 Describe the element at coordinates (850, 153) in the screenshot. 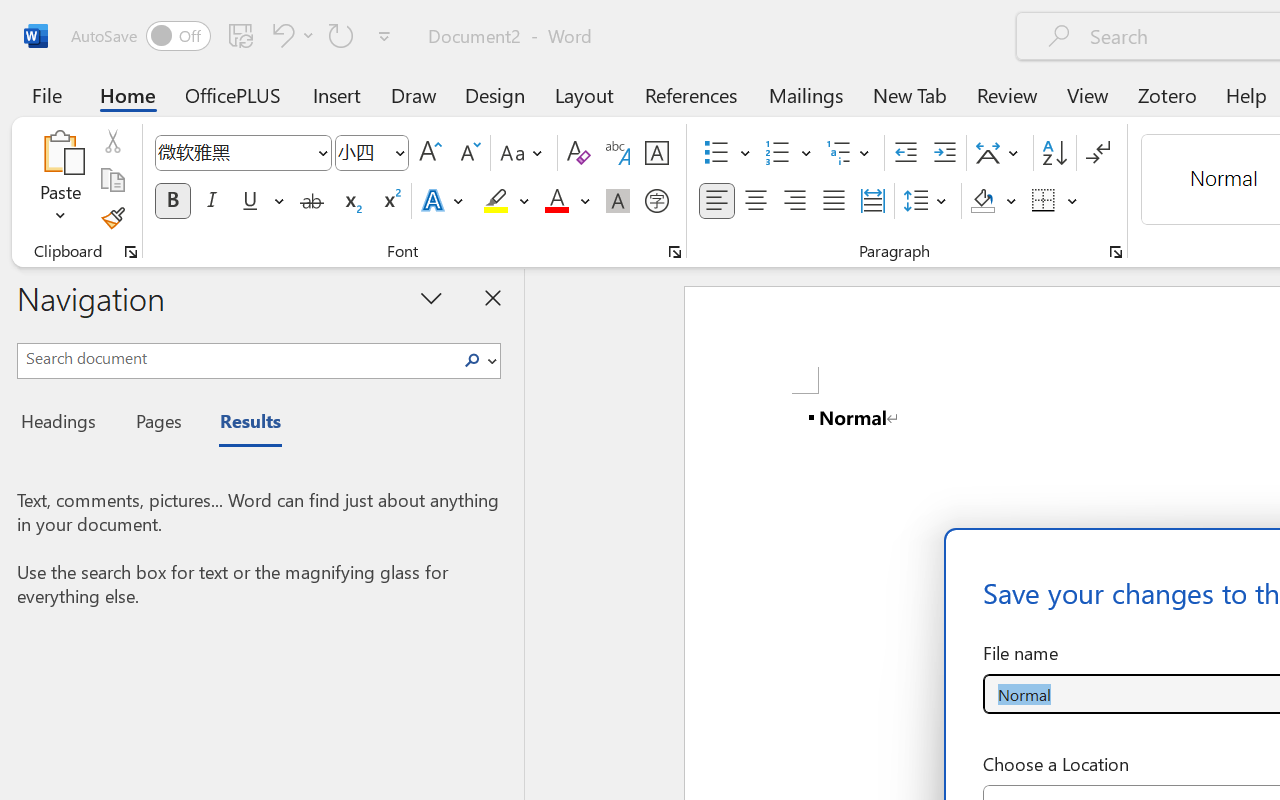

I see `Multilevel List` at that location.